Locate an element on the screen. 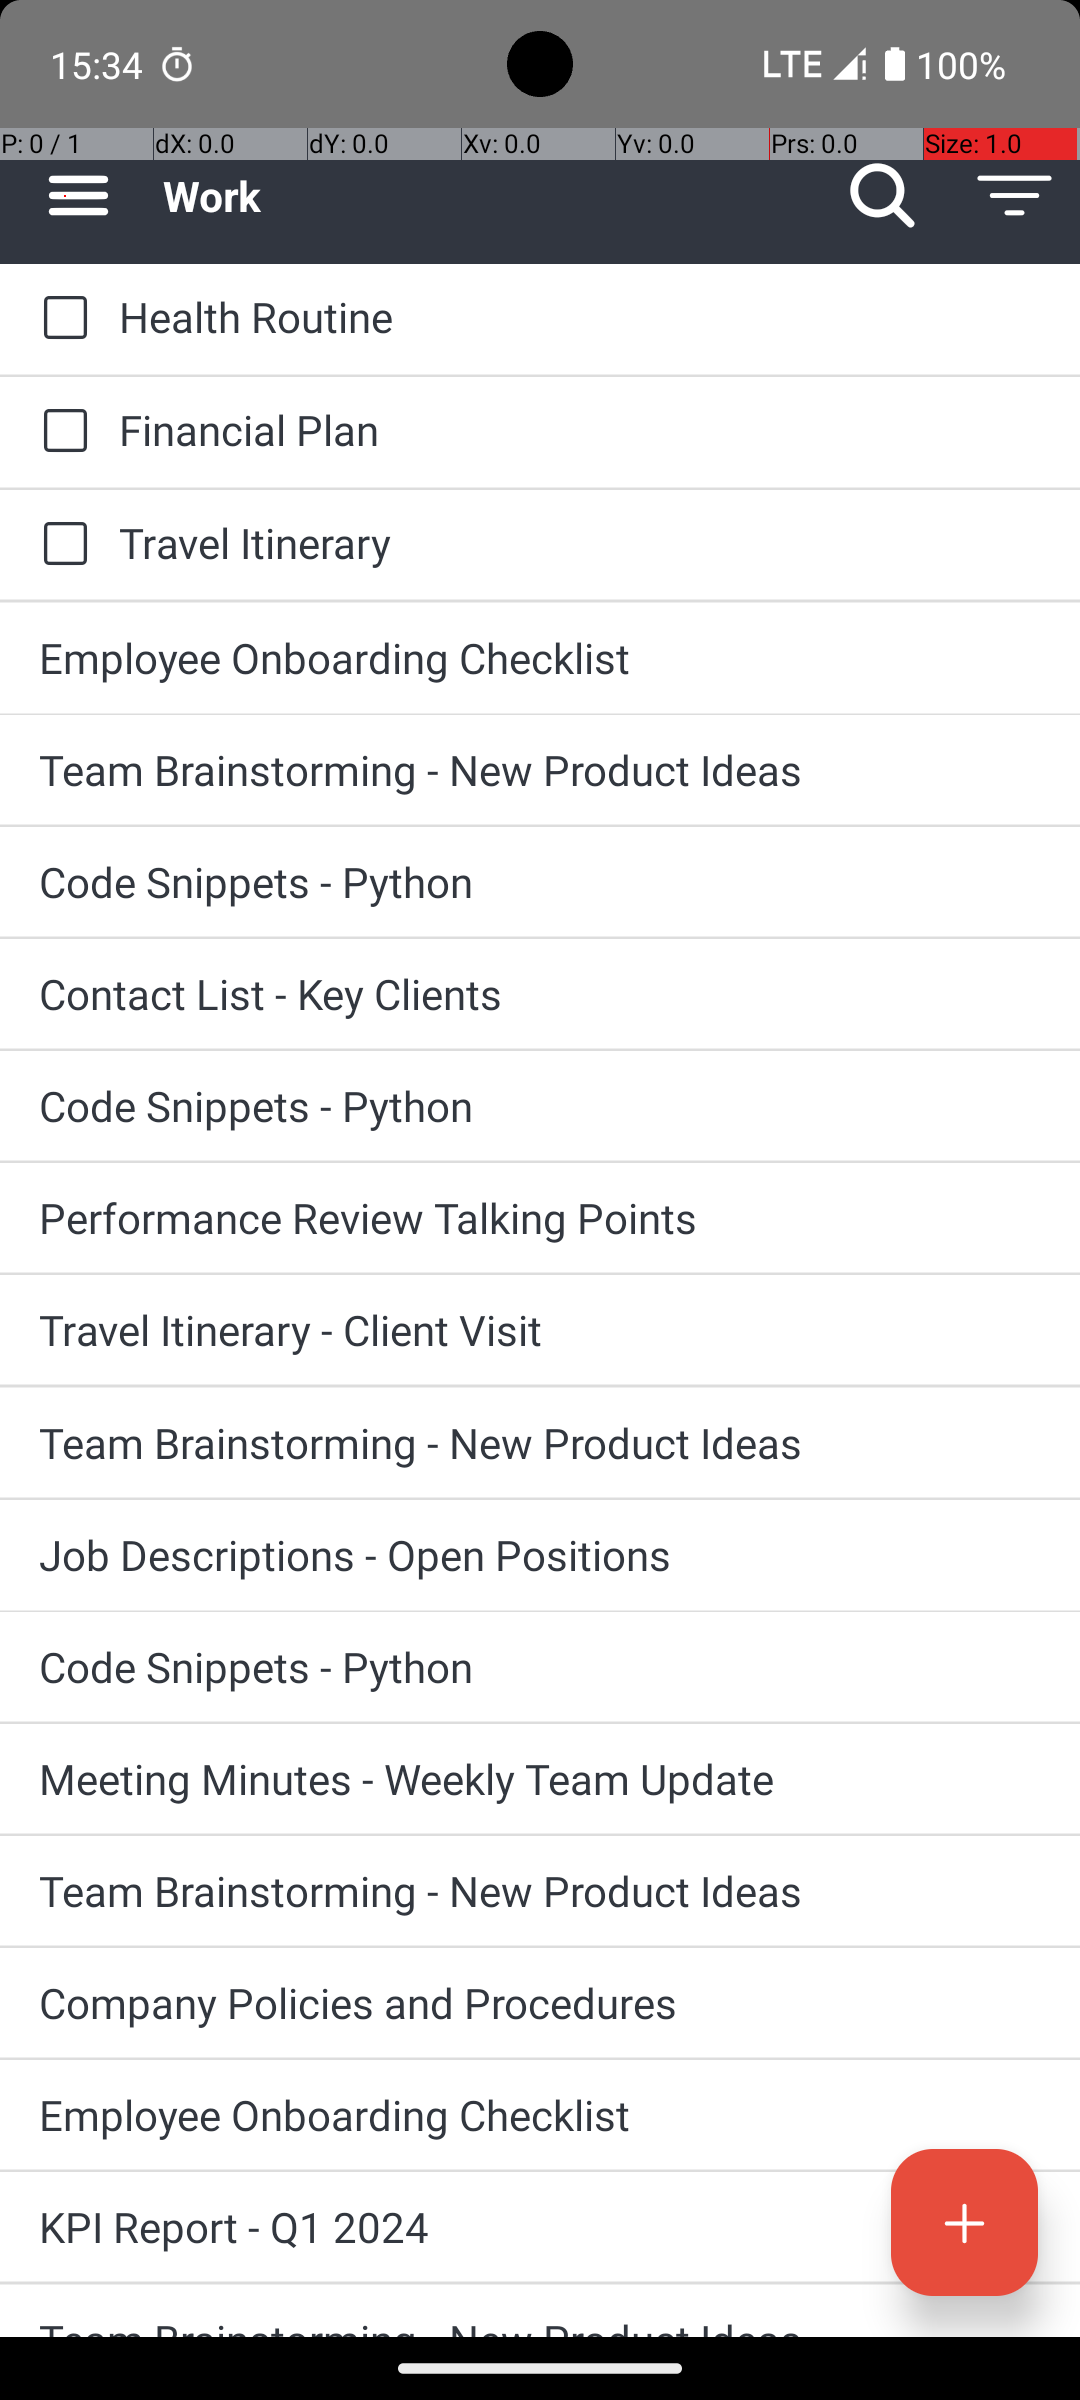  Health Routine is located at coordinates (580, 316).